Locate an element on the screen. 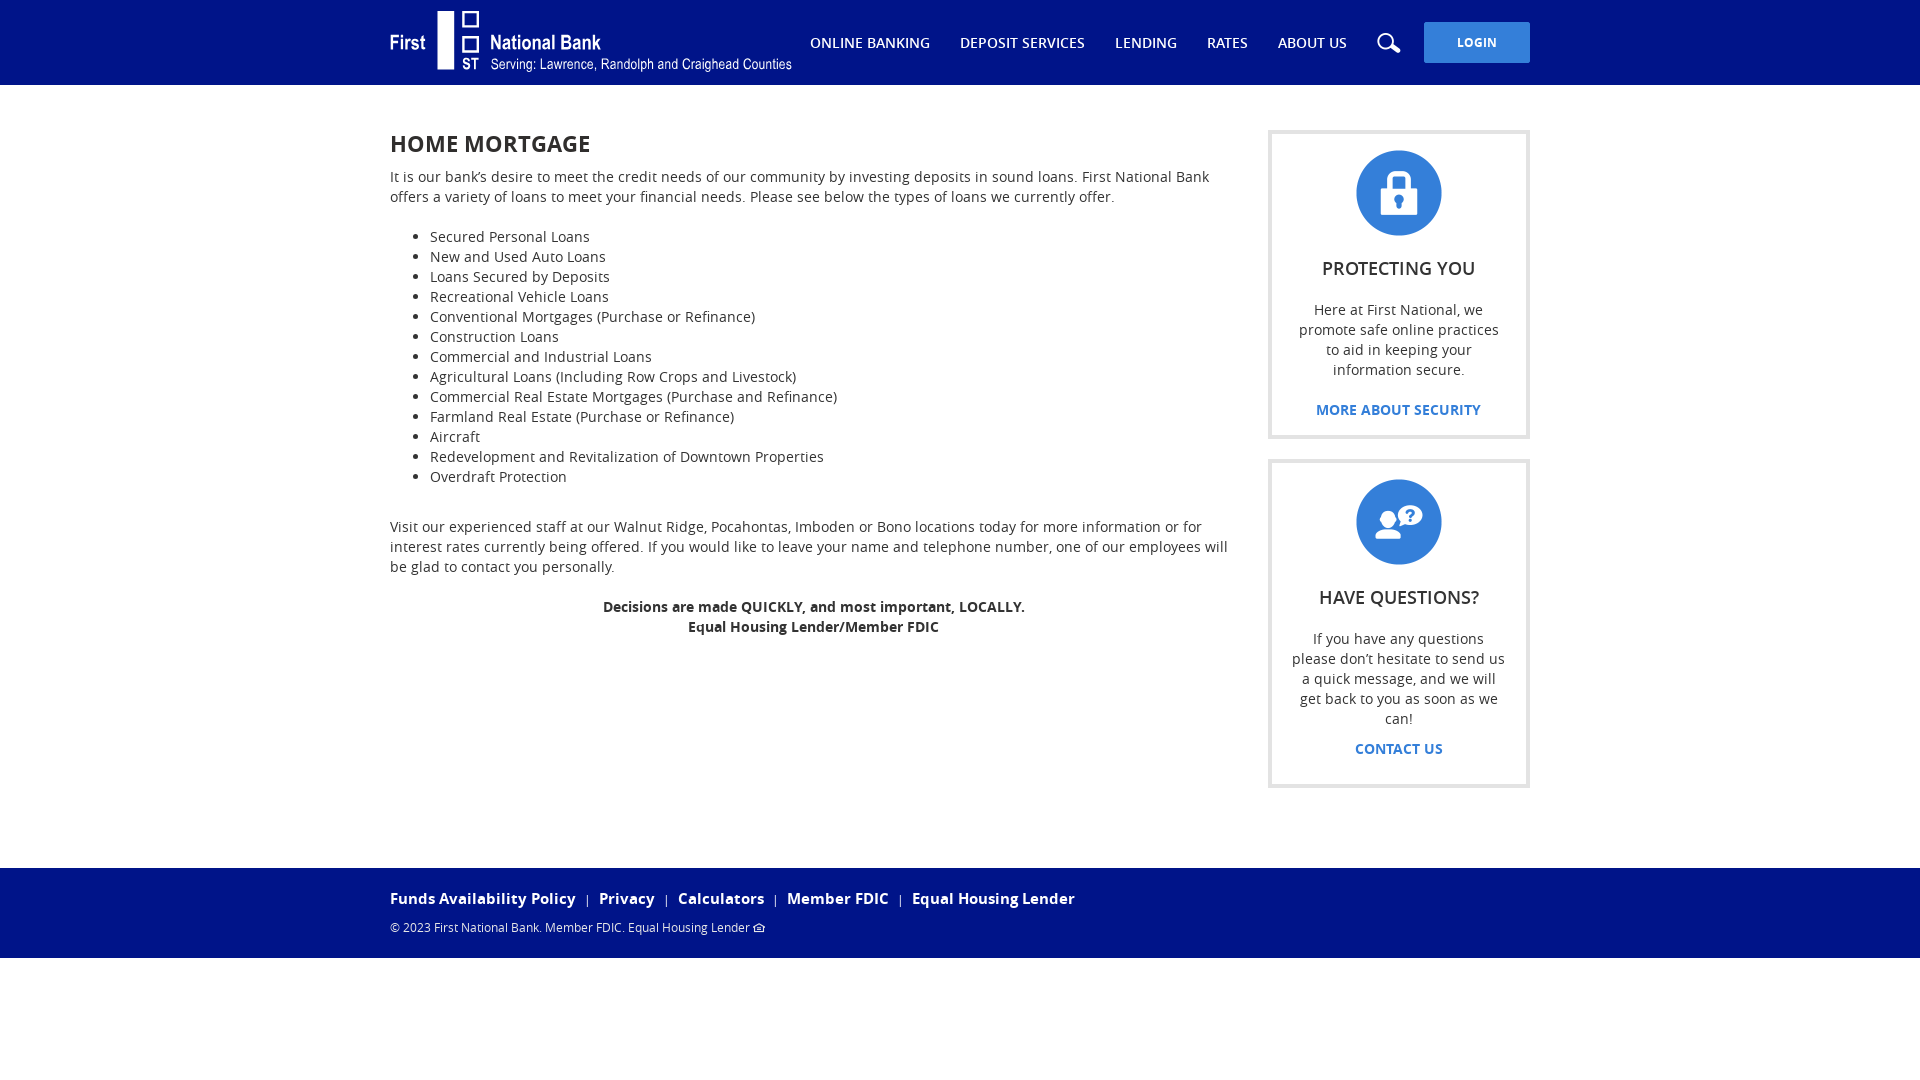 This screenshot has height=1080, width=1920. Search is located at coordinates (1388, 42).